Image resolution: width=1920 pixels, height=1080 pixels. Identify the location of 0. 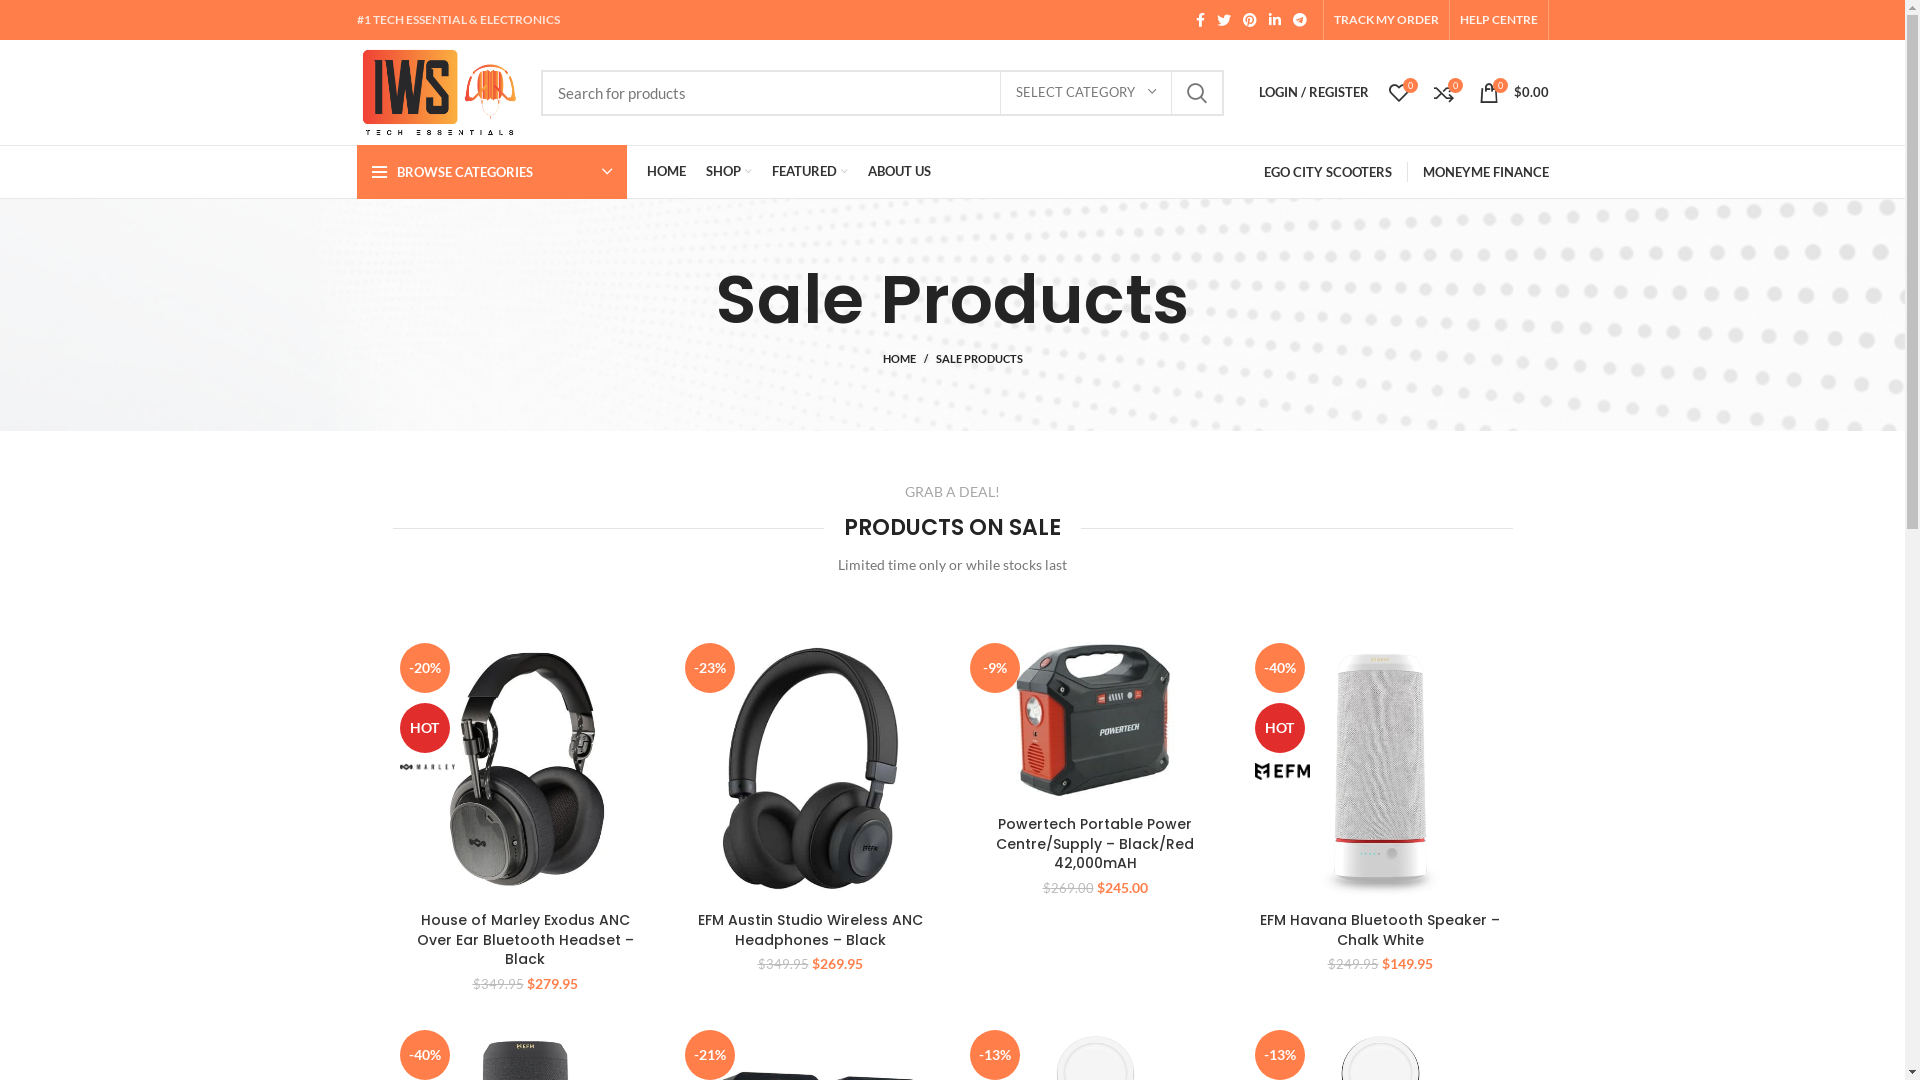
(1398, 92).